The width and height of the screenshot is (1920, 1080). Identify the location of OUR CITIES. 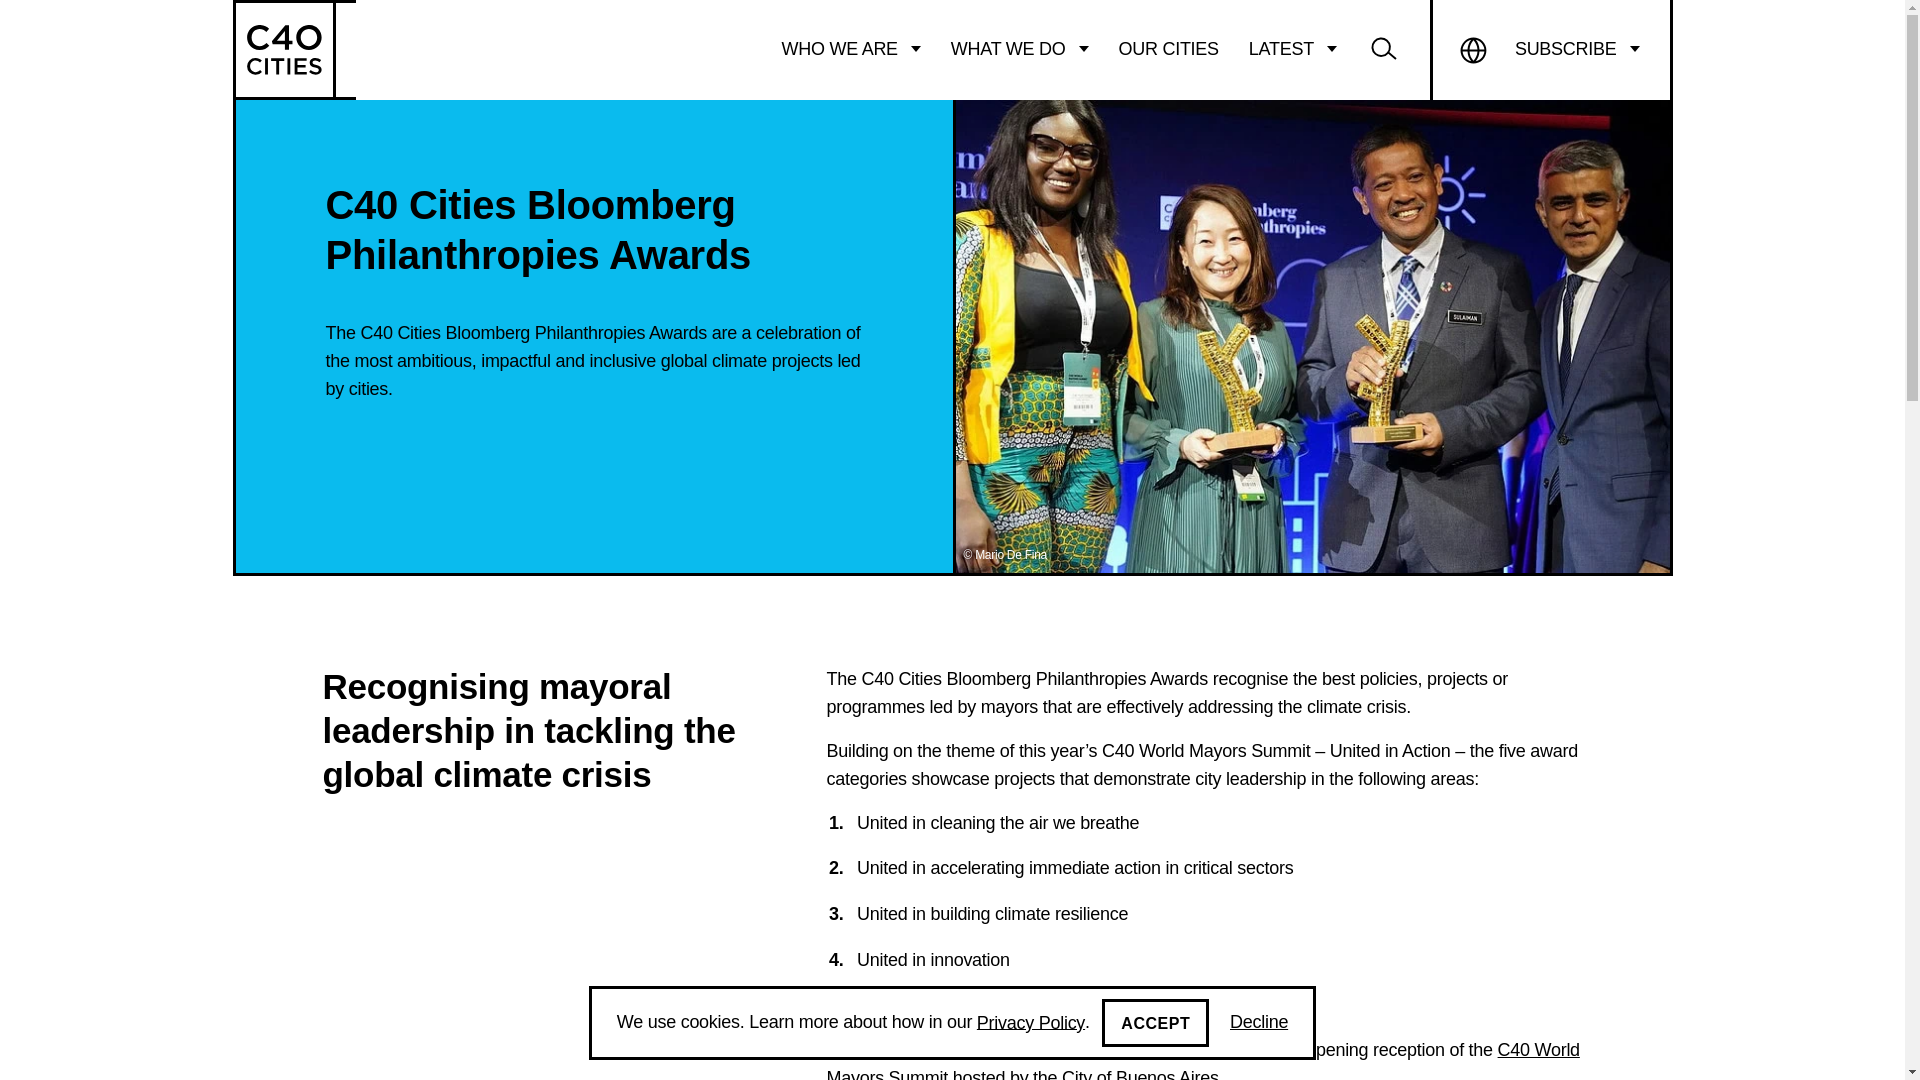
(1168, 49).